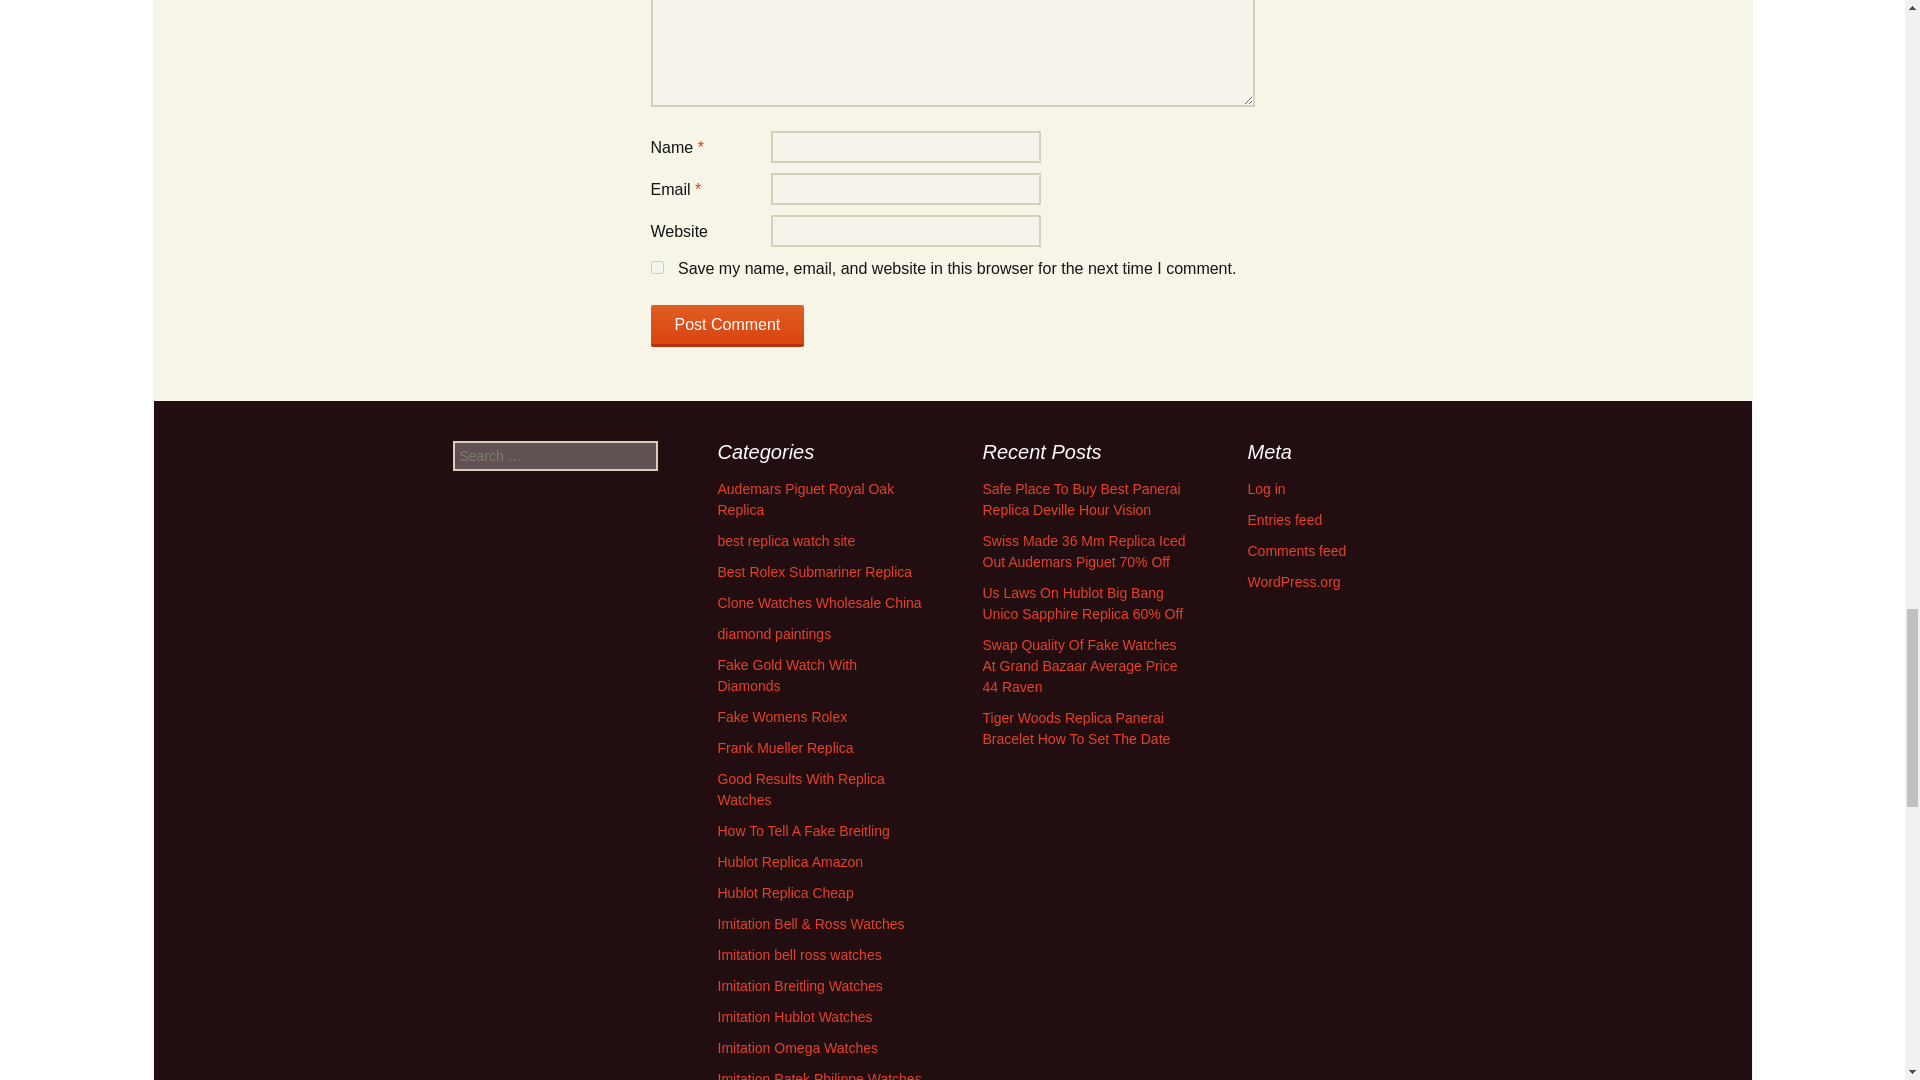 The height and width of the screenshot is (1080, 1920). What do you see at coordinates (798, 1048) in the screenshot?
I see `Imitation Omega Watches` at bounding box center [798, 1048].